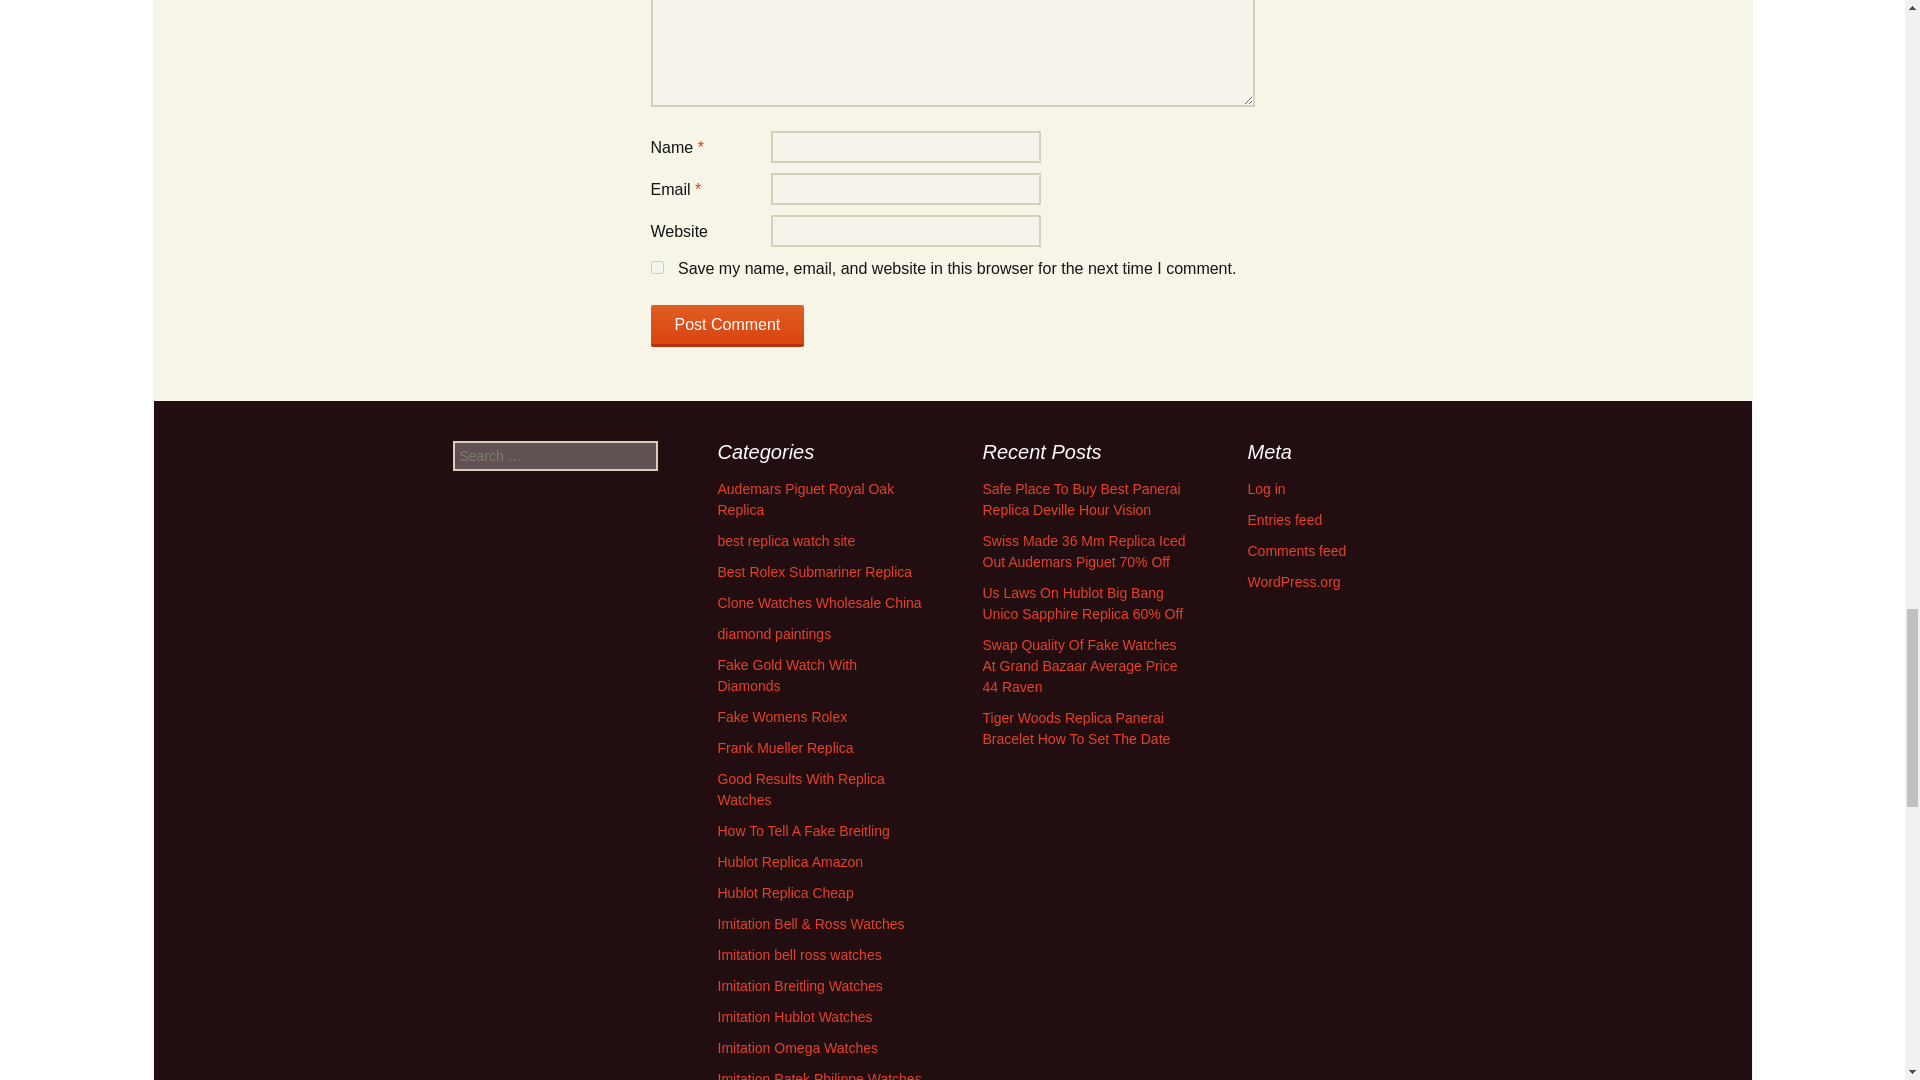 The height and width of the screenshot is (1080, 1920). What do you see at coordinates (798, 1048) in the screenshot?
I see `Imitation Omega Watches` at bounding box center [798, 1048].